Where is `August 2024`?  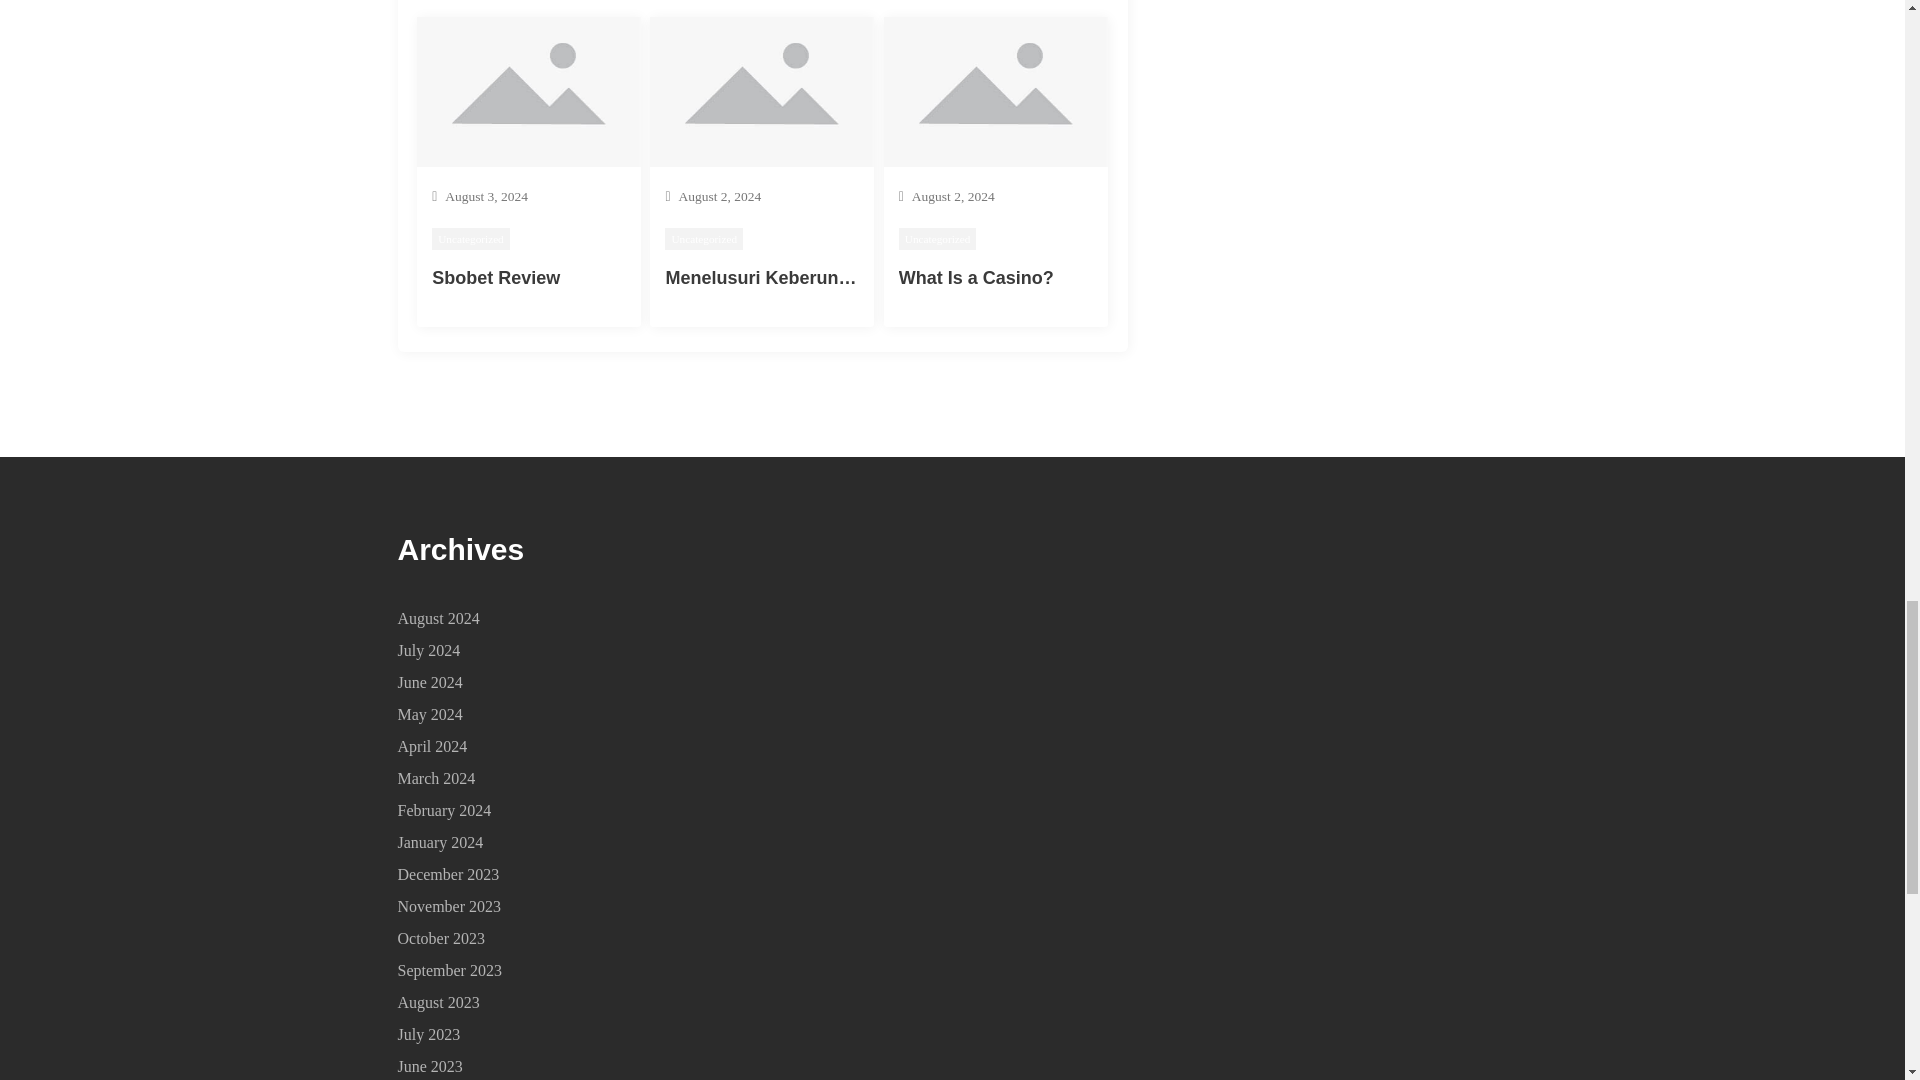 August 2024 is located at coordinates (438, 618).